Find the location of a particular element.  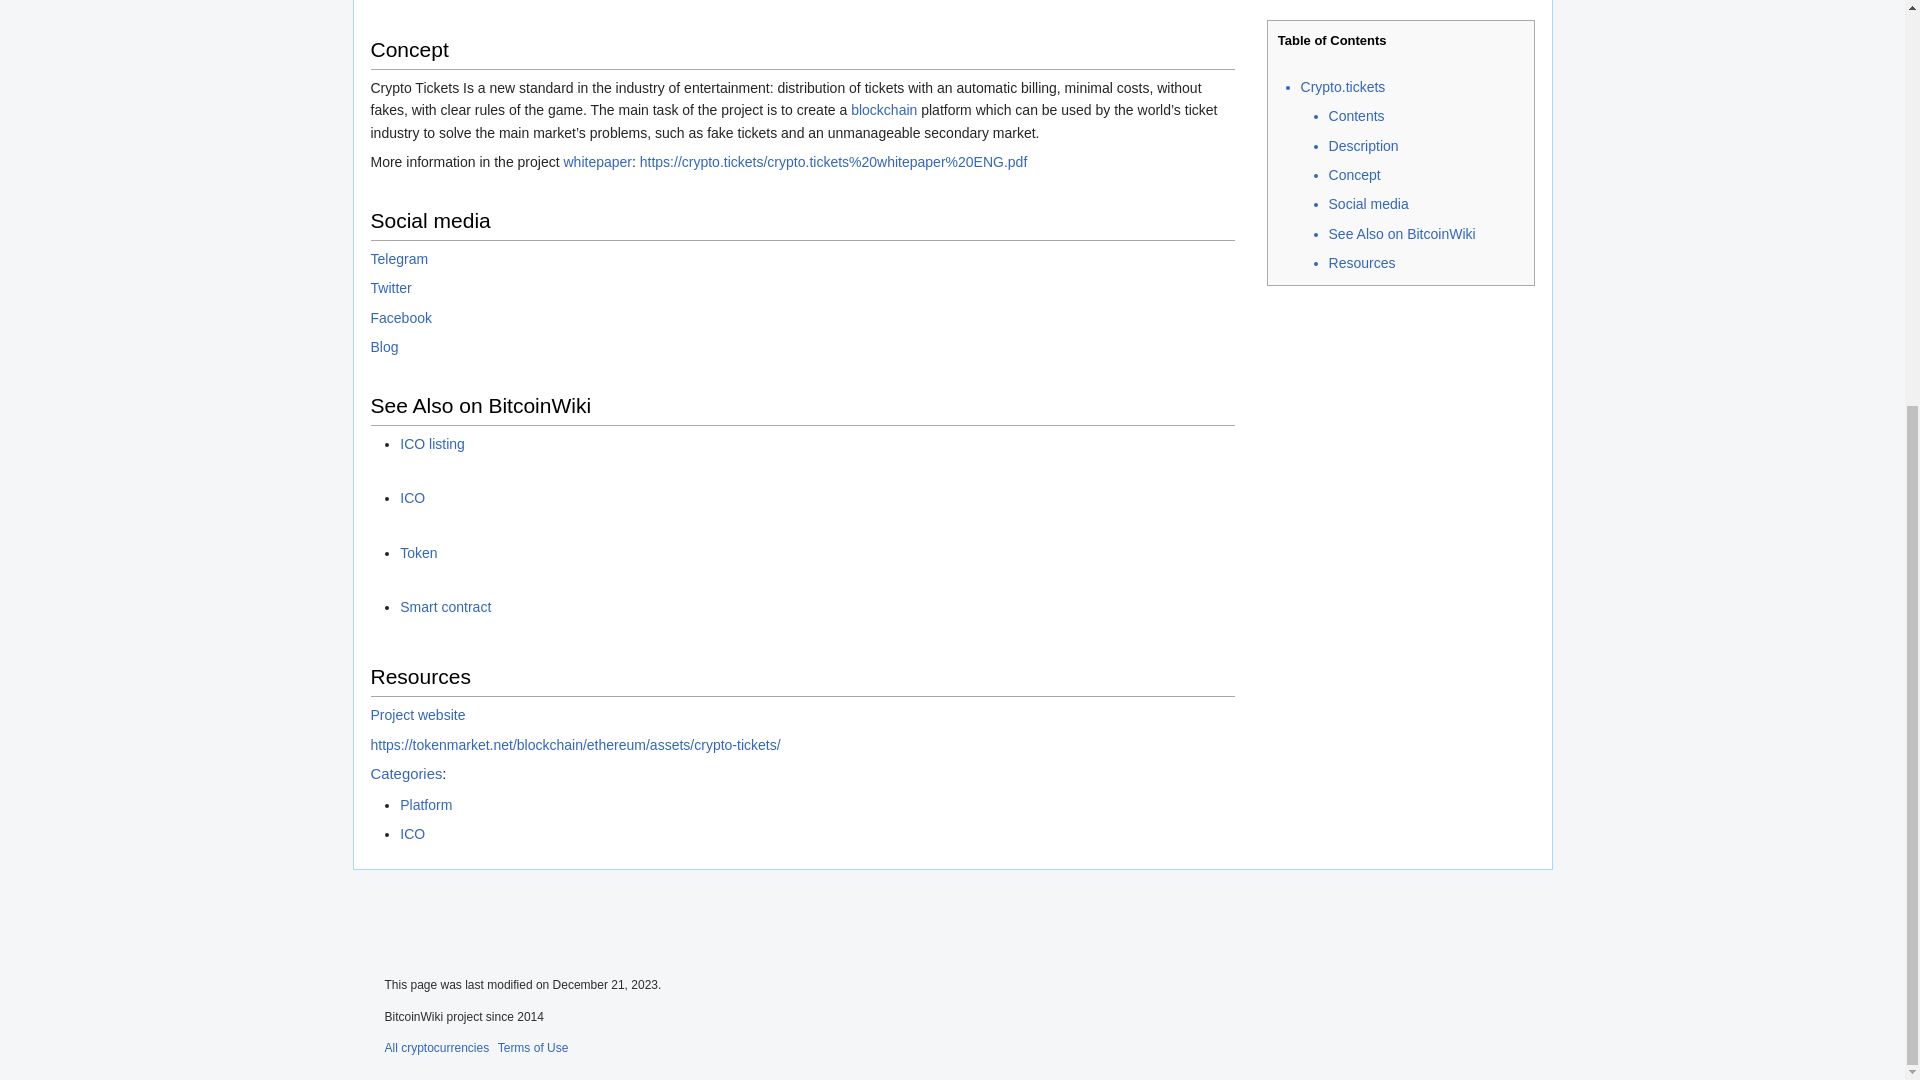

Project website is located at coordinates (417, 714).